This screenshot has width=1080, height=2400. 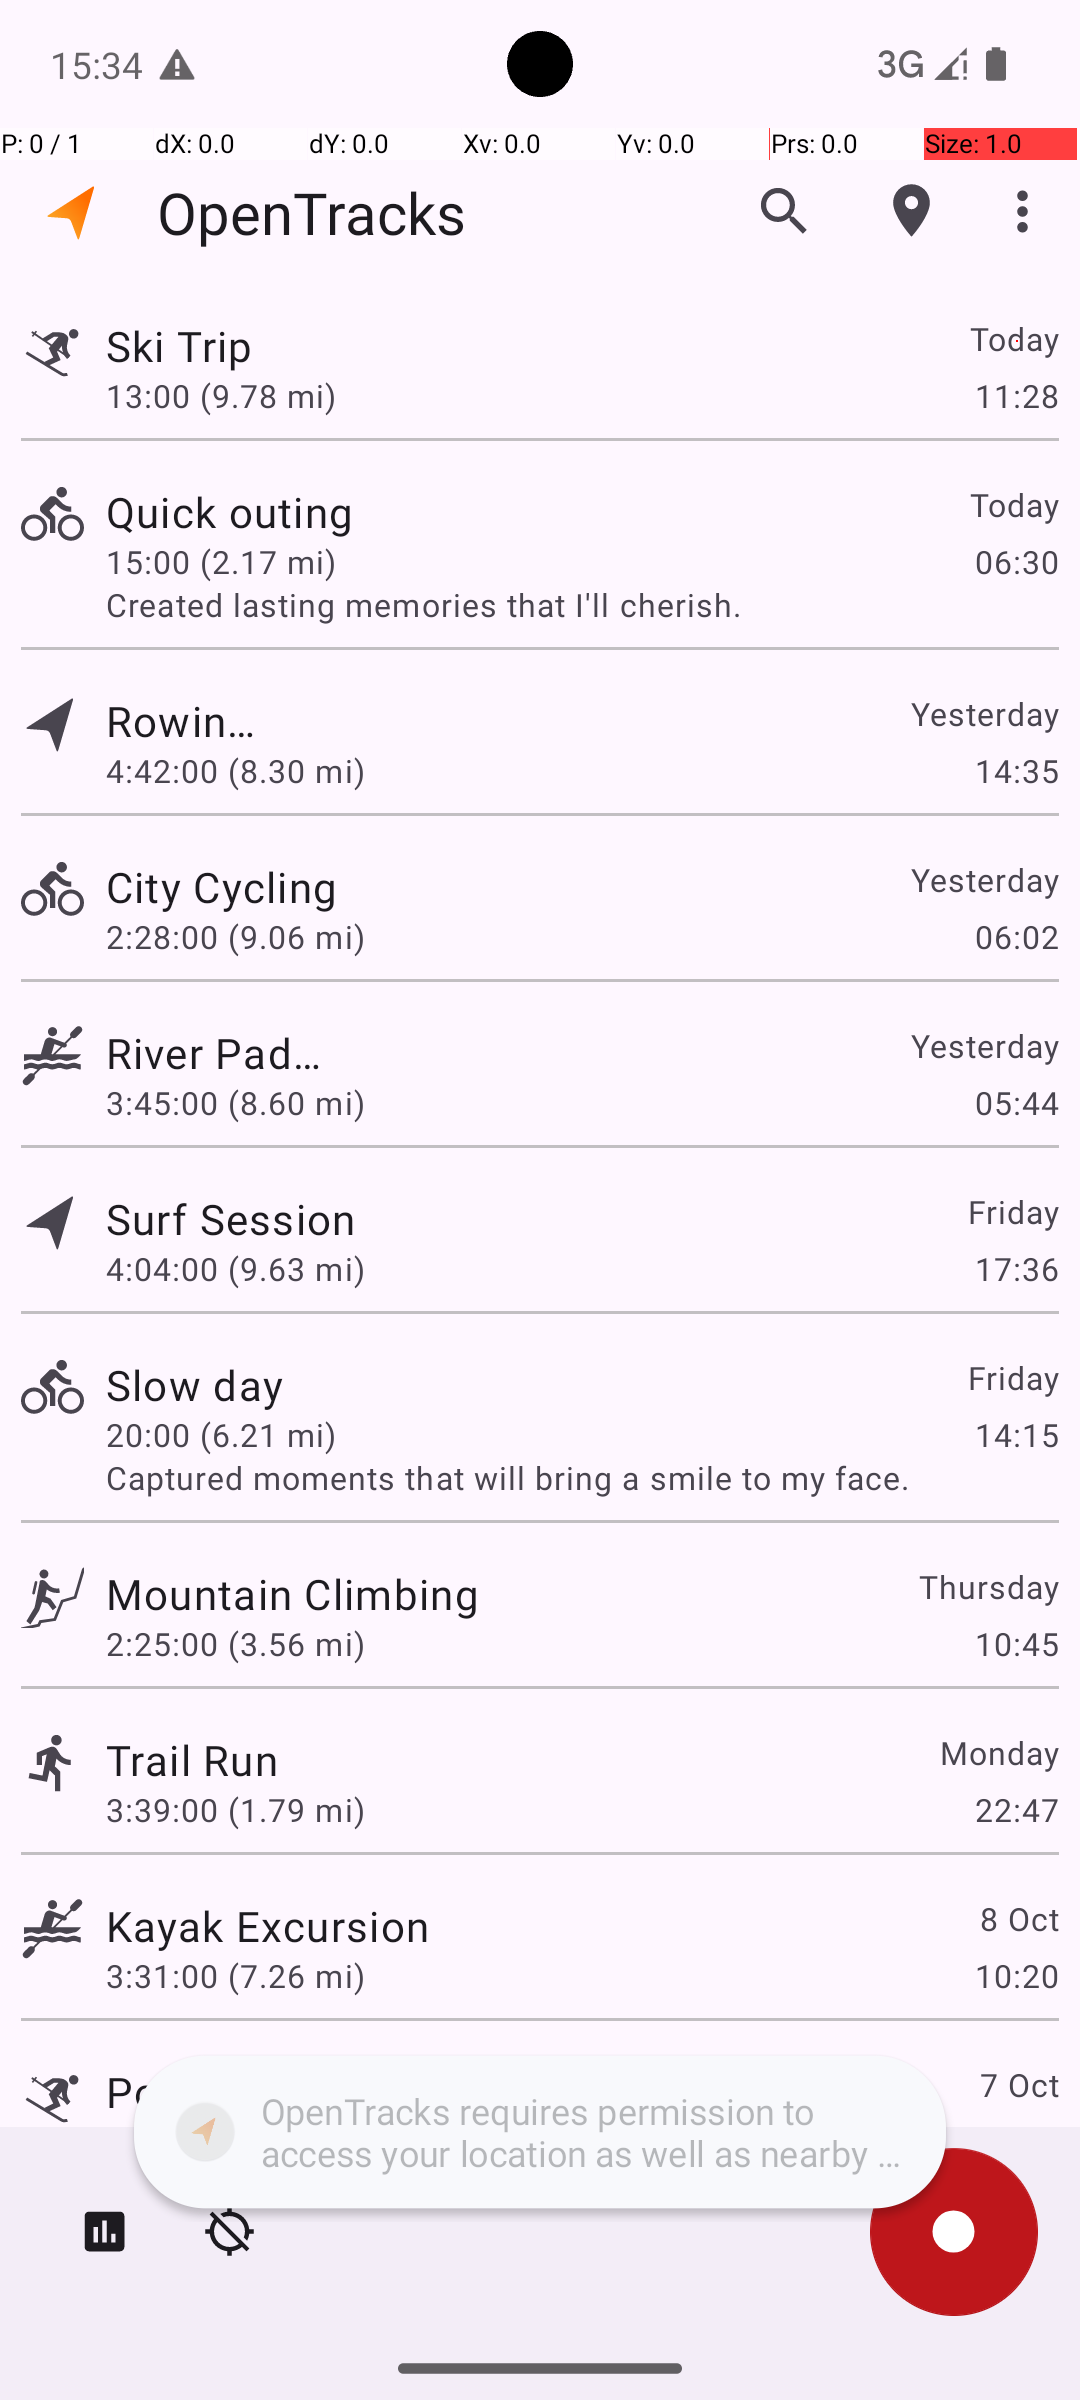 What do you see at coordinates (192, 720) in the screenshot?
I see `Rowing Challenge` at bounding box center [192, 720].